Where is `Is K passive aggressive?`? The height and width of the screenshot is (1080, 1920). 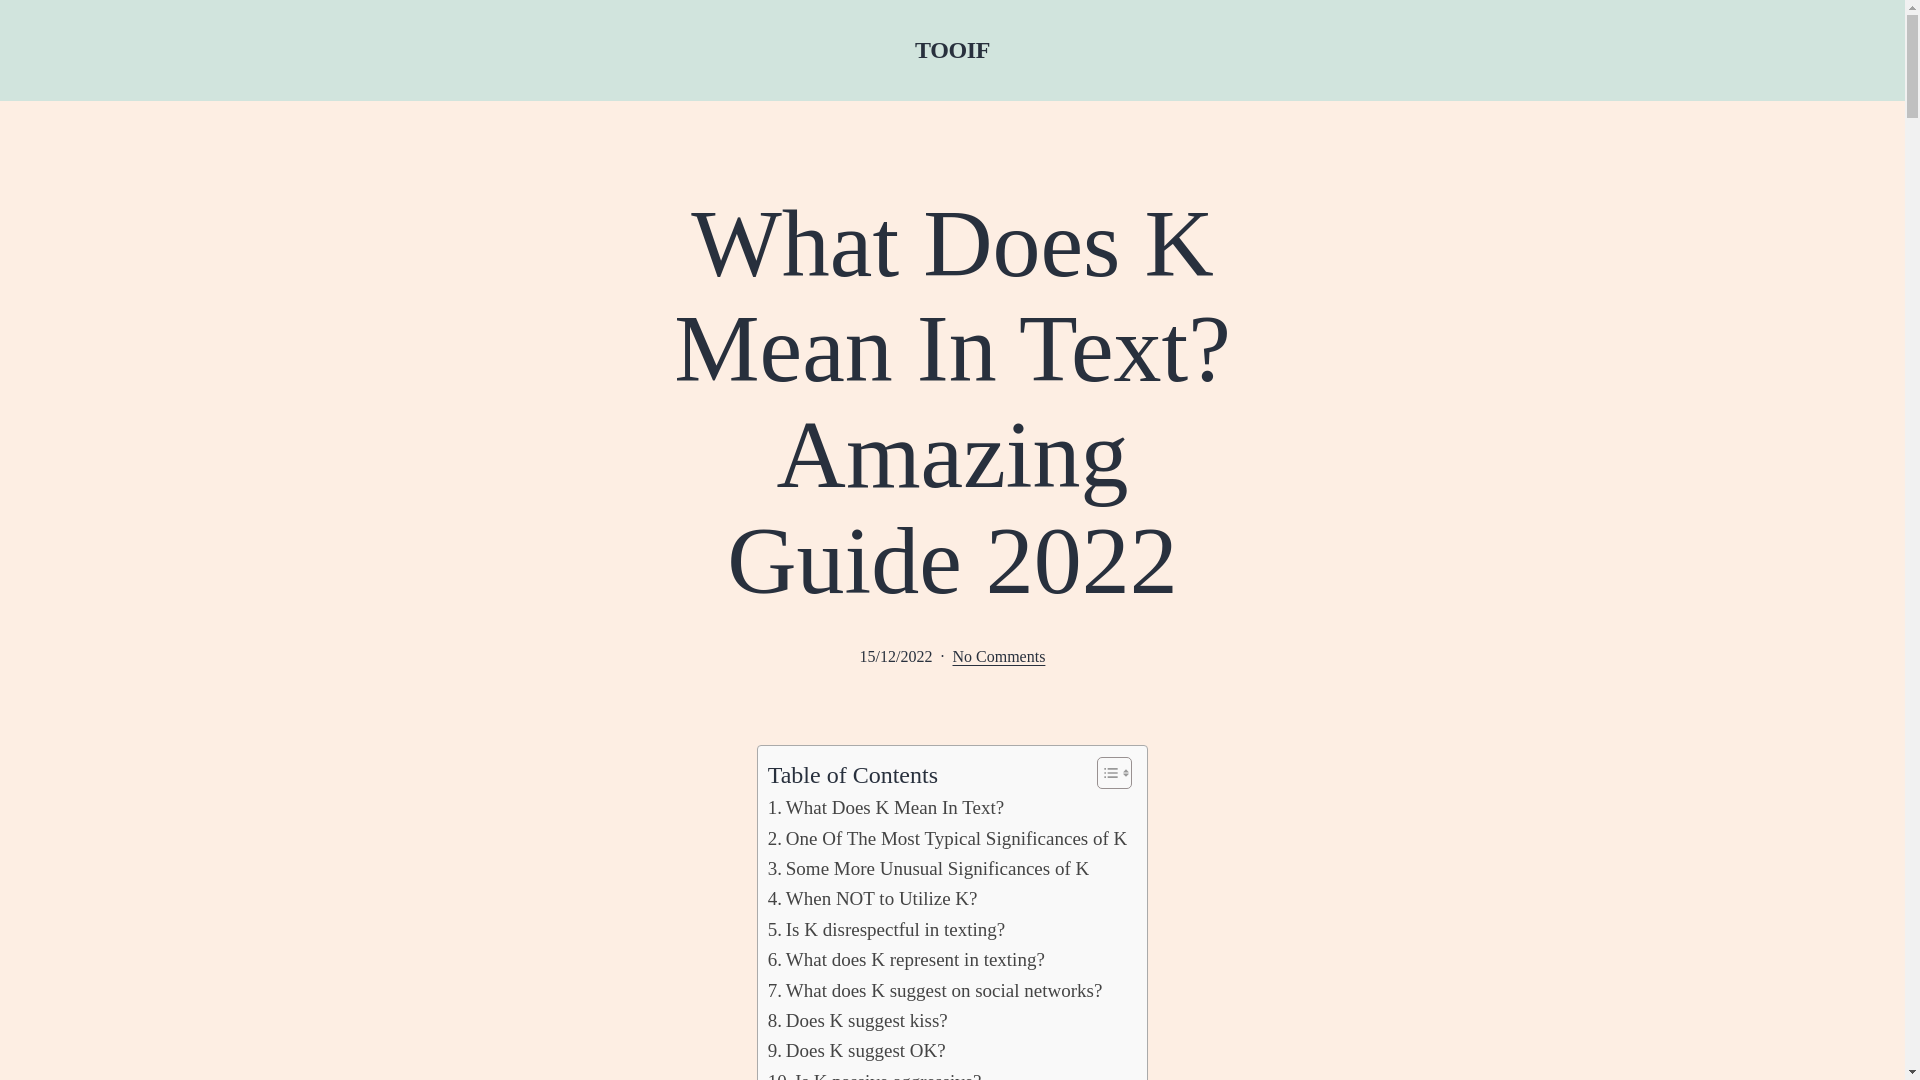 Is K passive aggressive? is located at coordinates (874, 1074).